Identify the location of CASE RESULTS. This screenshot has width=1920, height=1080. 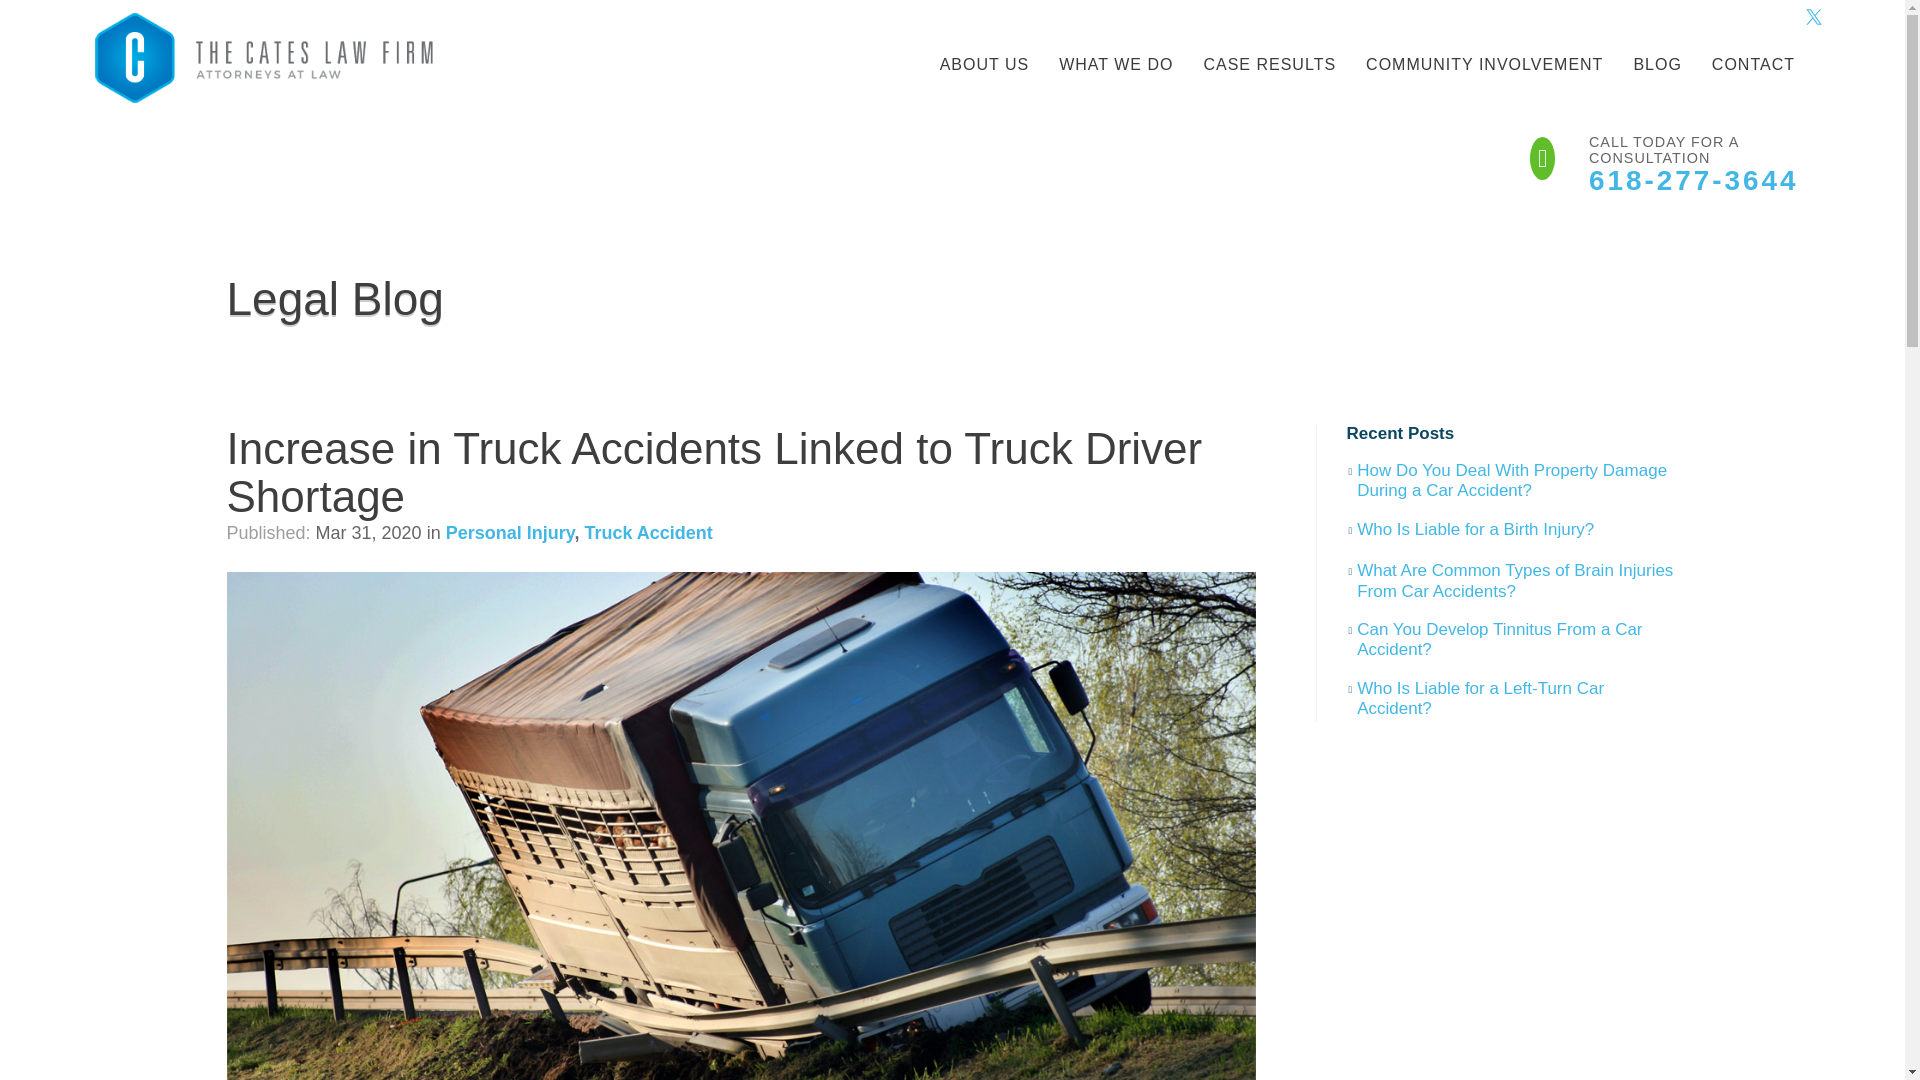
(1270, 64).